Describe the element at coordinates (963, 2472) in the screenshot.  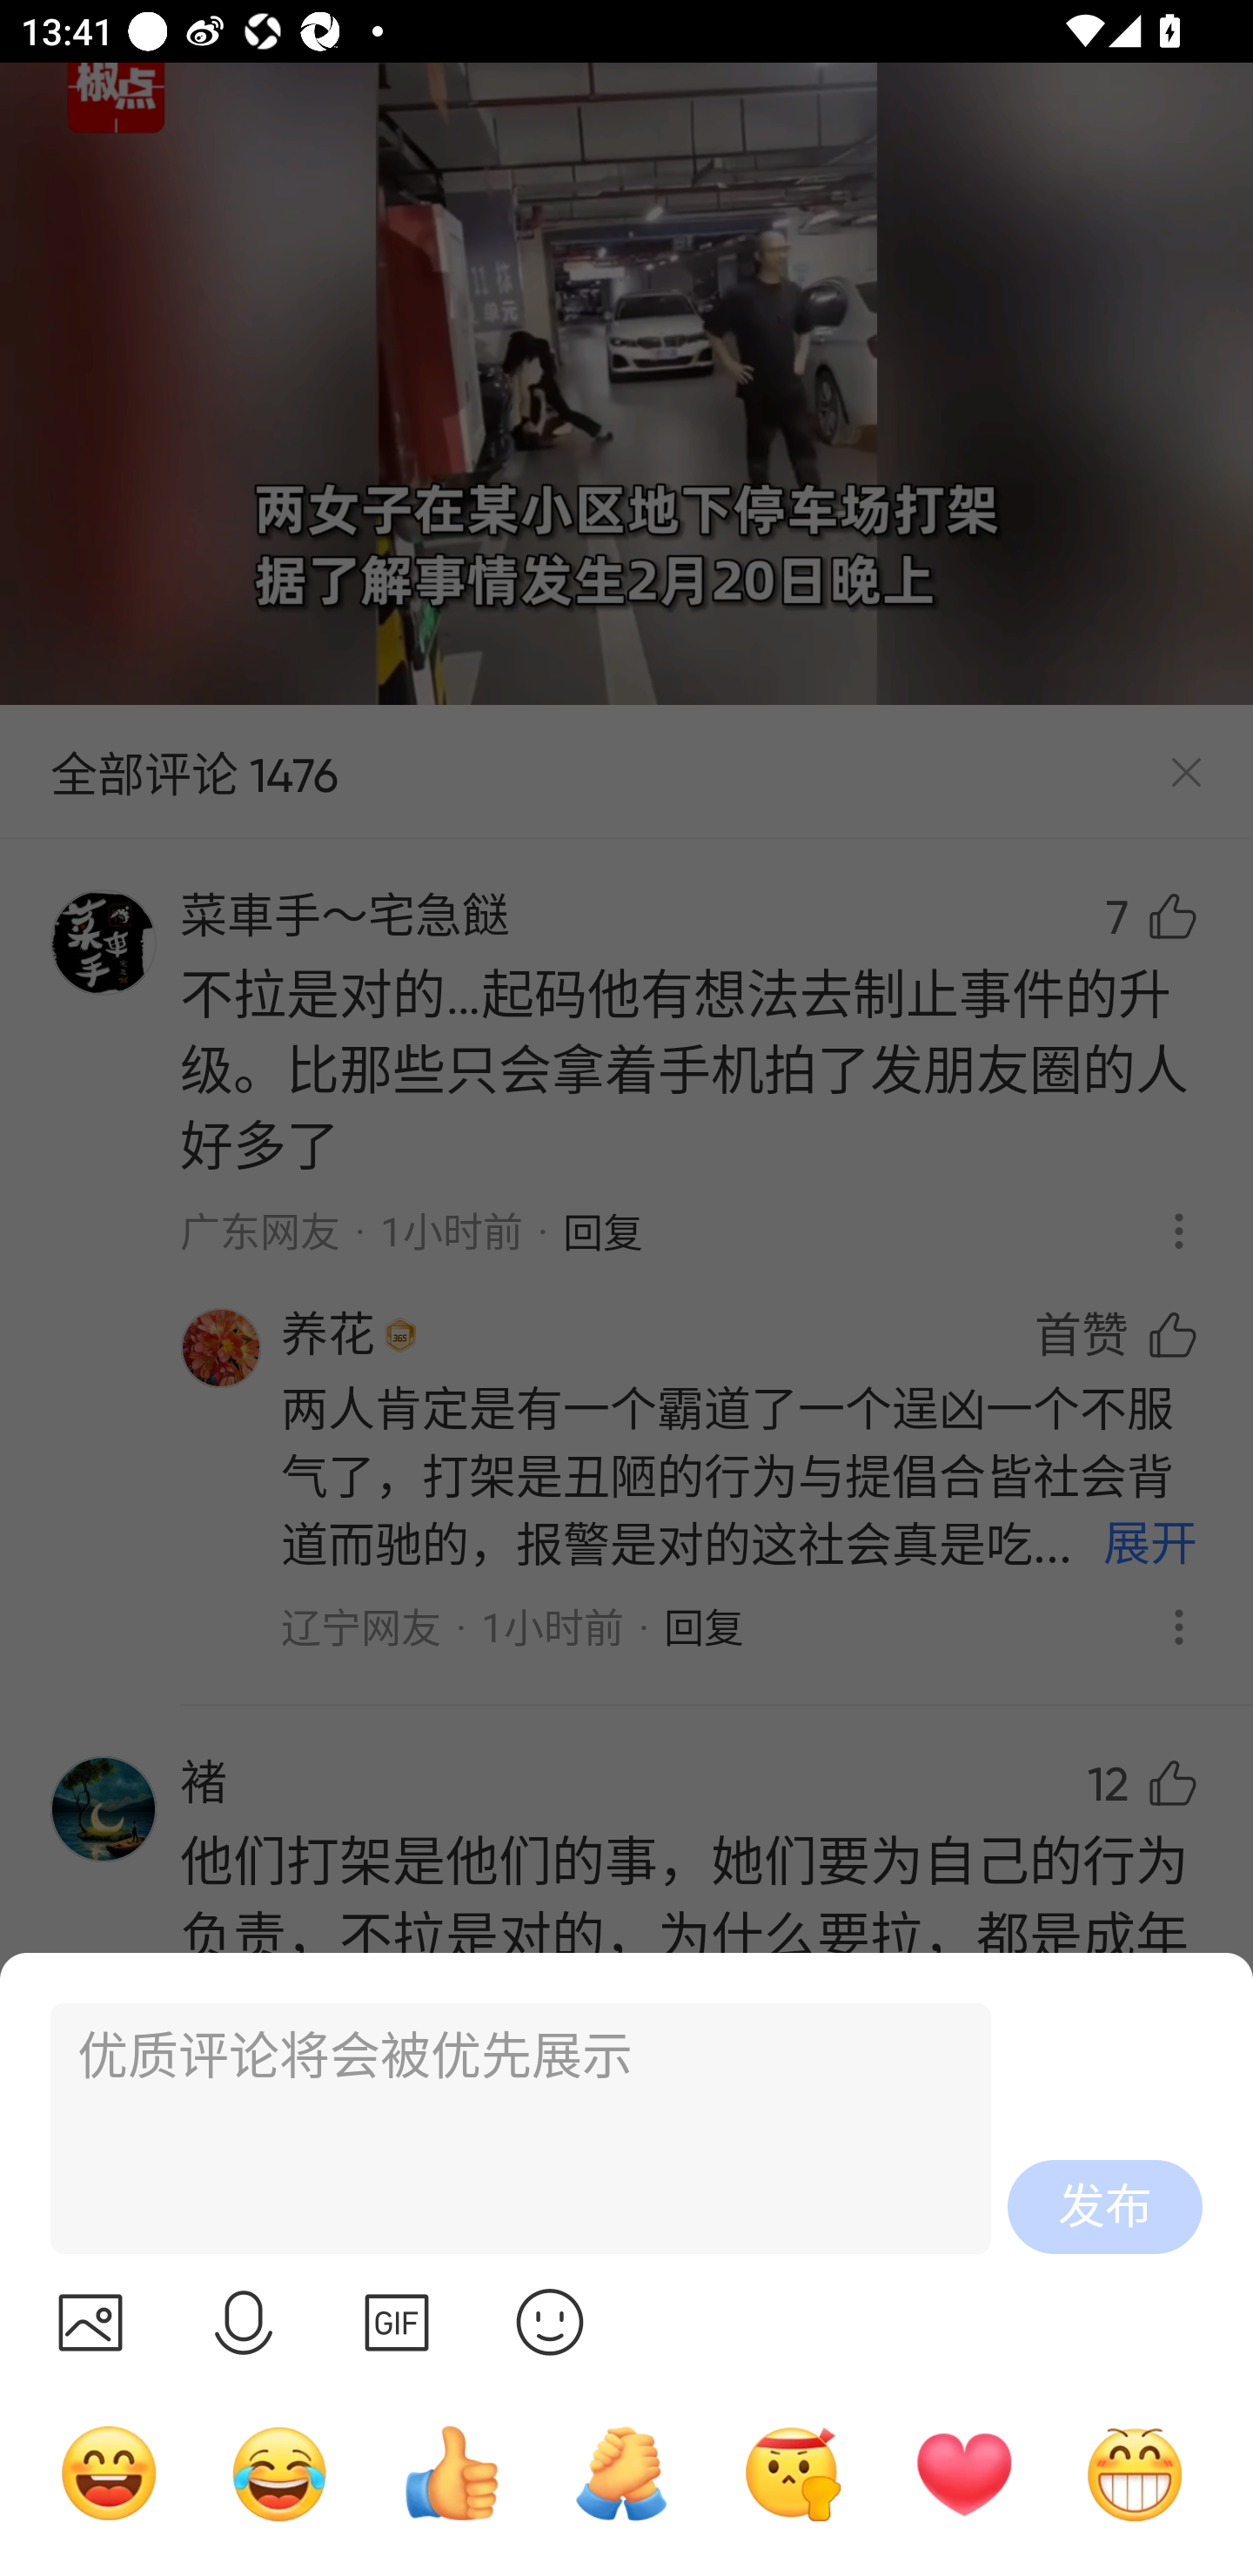
I see `心` at that location.